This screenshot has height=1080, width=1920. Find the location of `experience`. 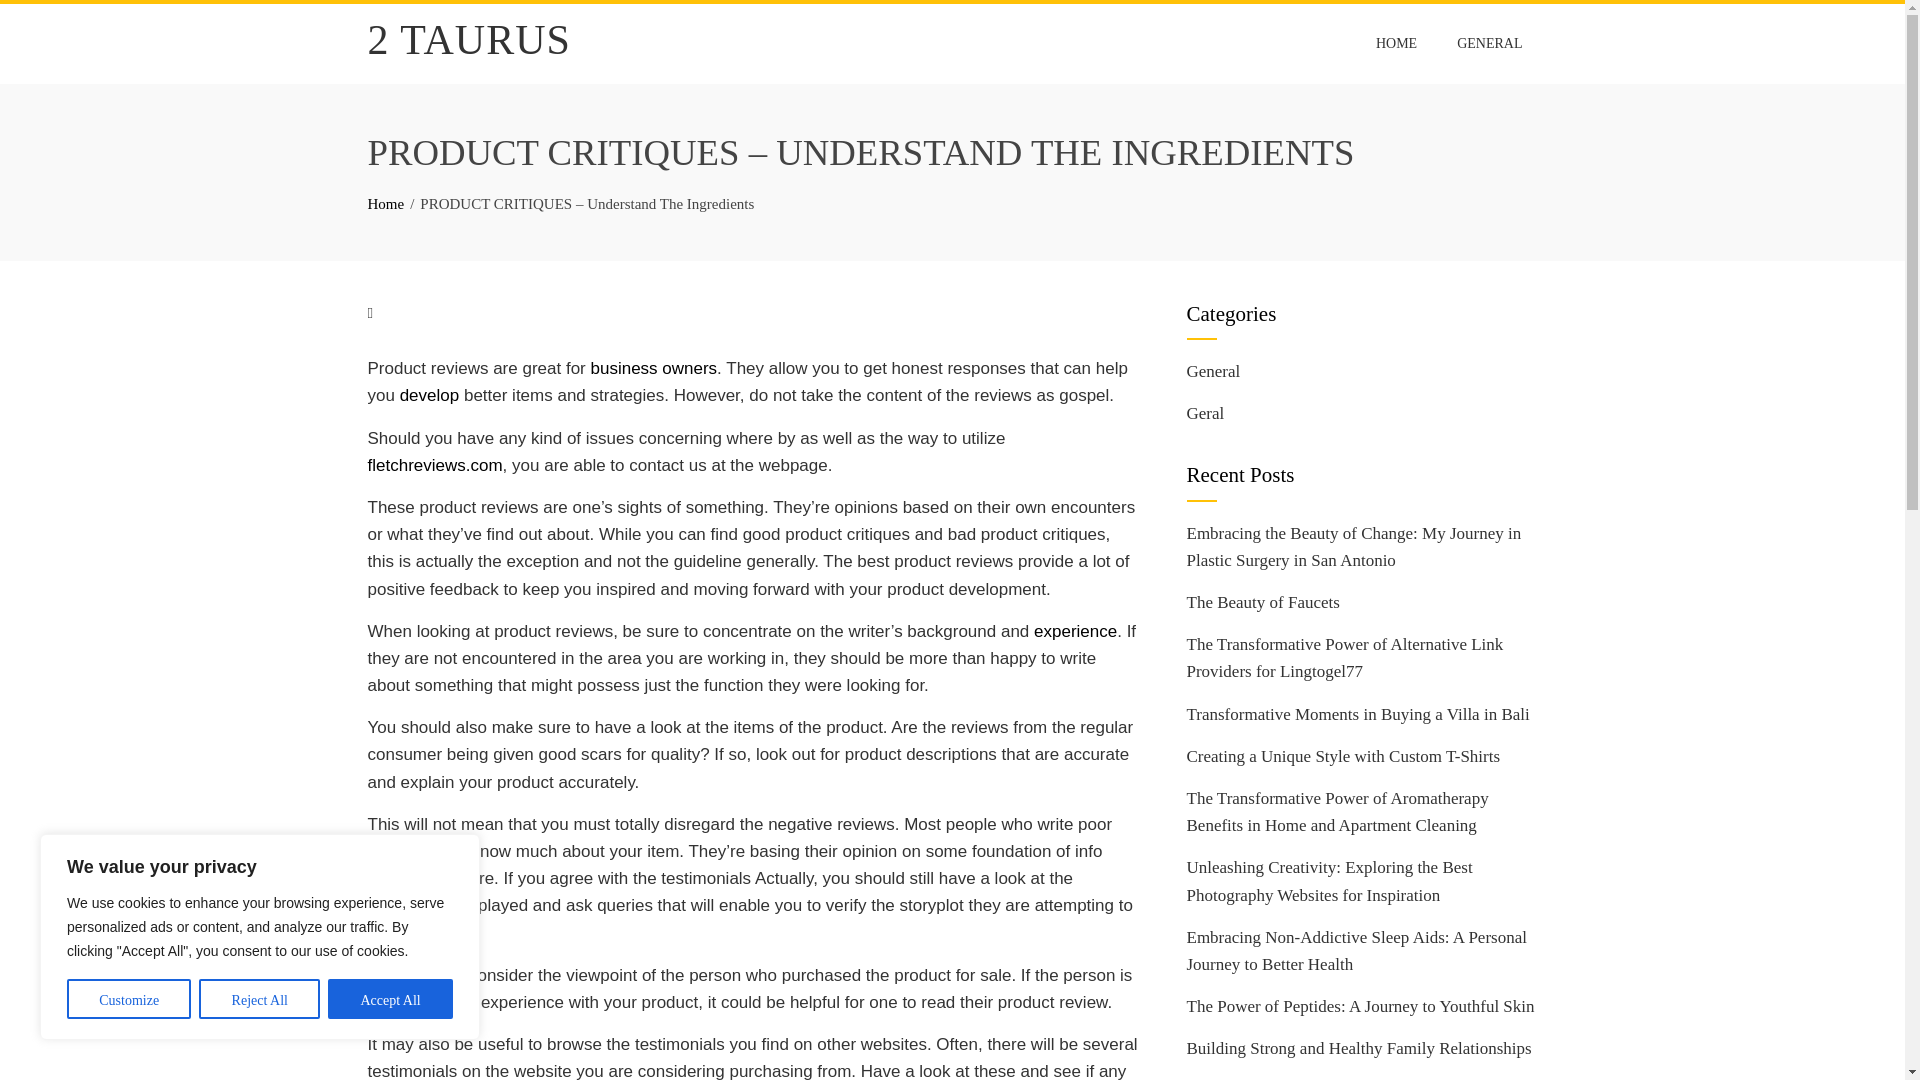

experience is located at coordinates (1076, 632).